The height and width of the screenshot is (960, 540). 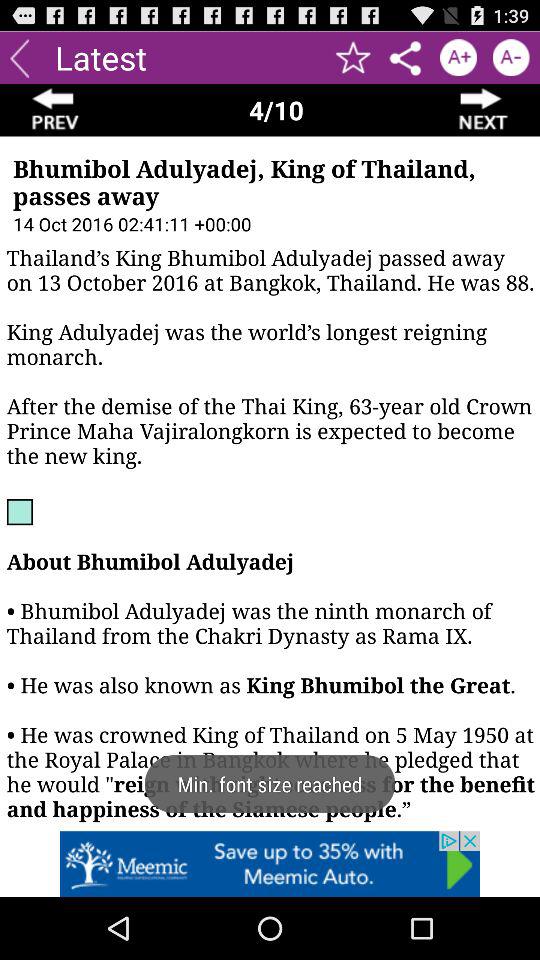 I want to click on mark article as a favorite, so click(x=354, y=58).